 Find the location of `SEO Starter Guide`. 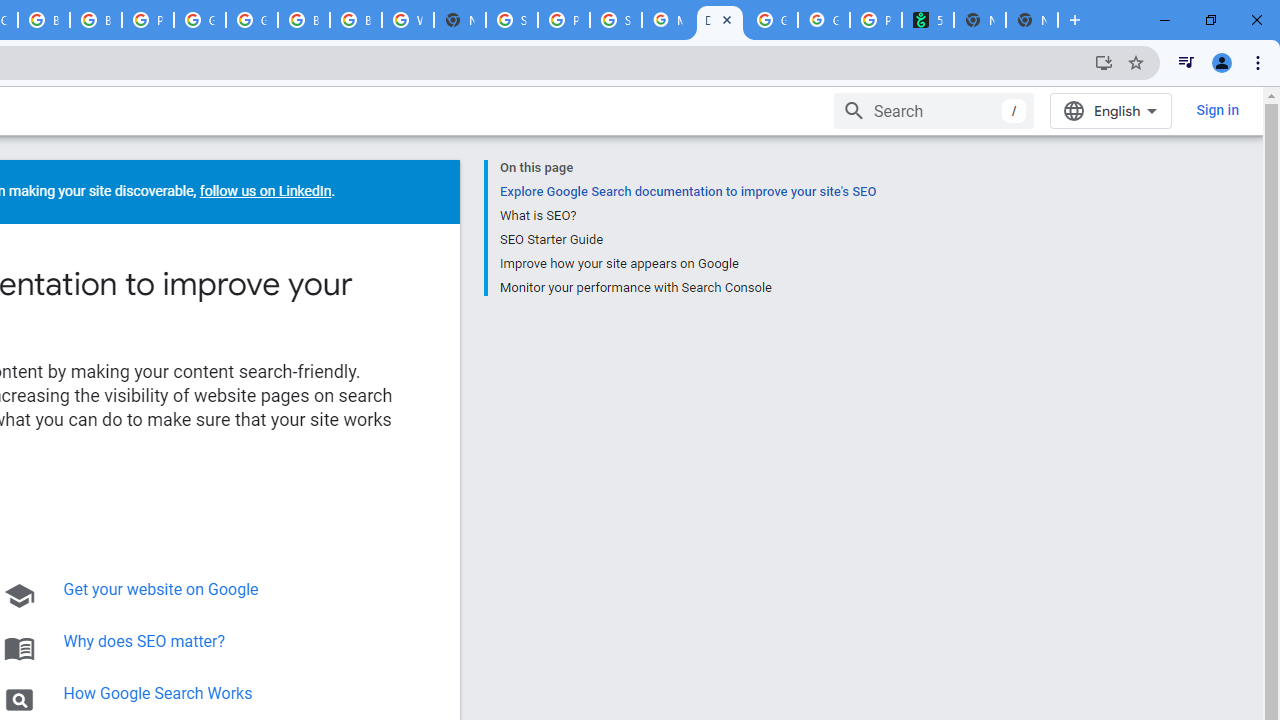

SEO Starter Guide is located at coordinates (687, 240).